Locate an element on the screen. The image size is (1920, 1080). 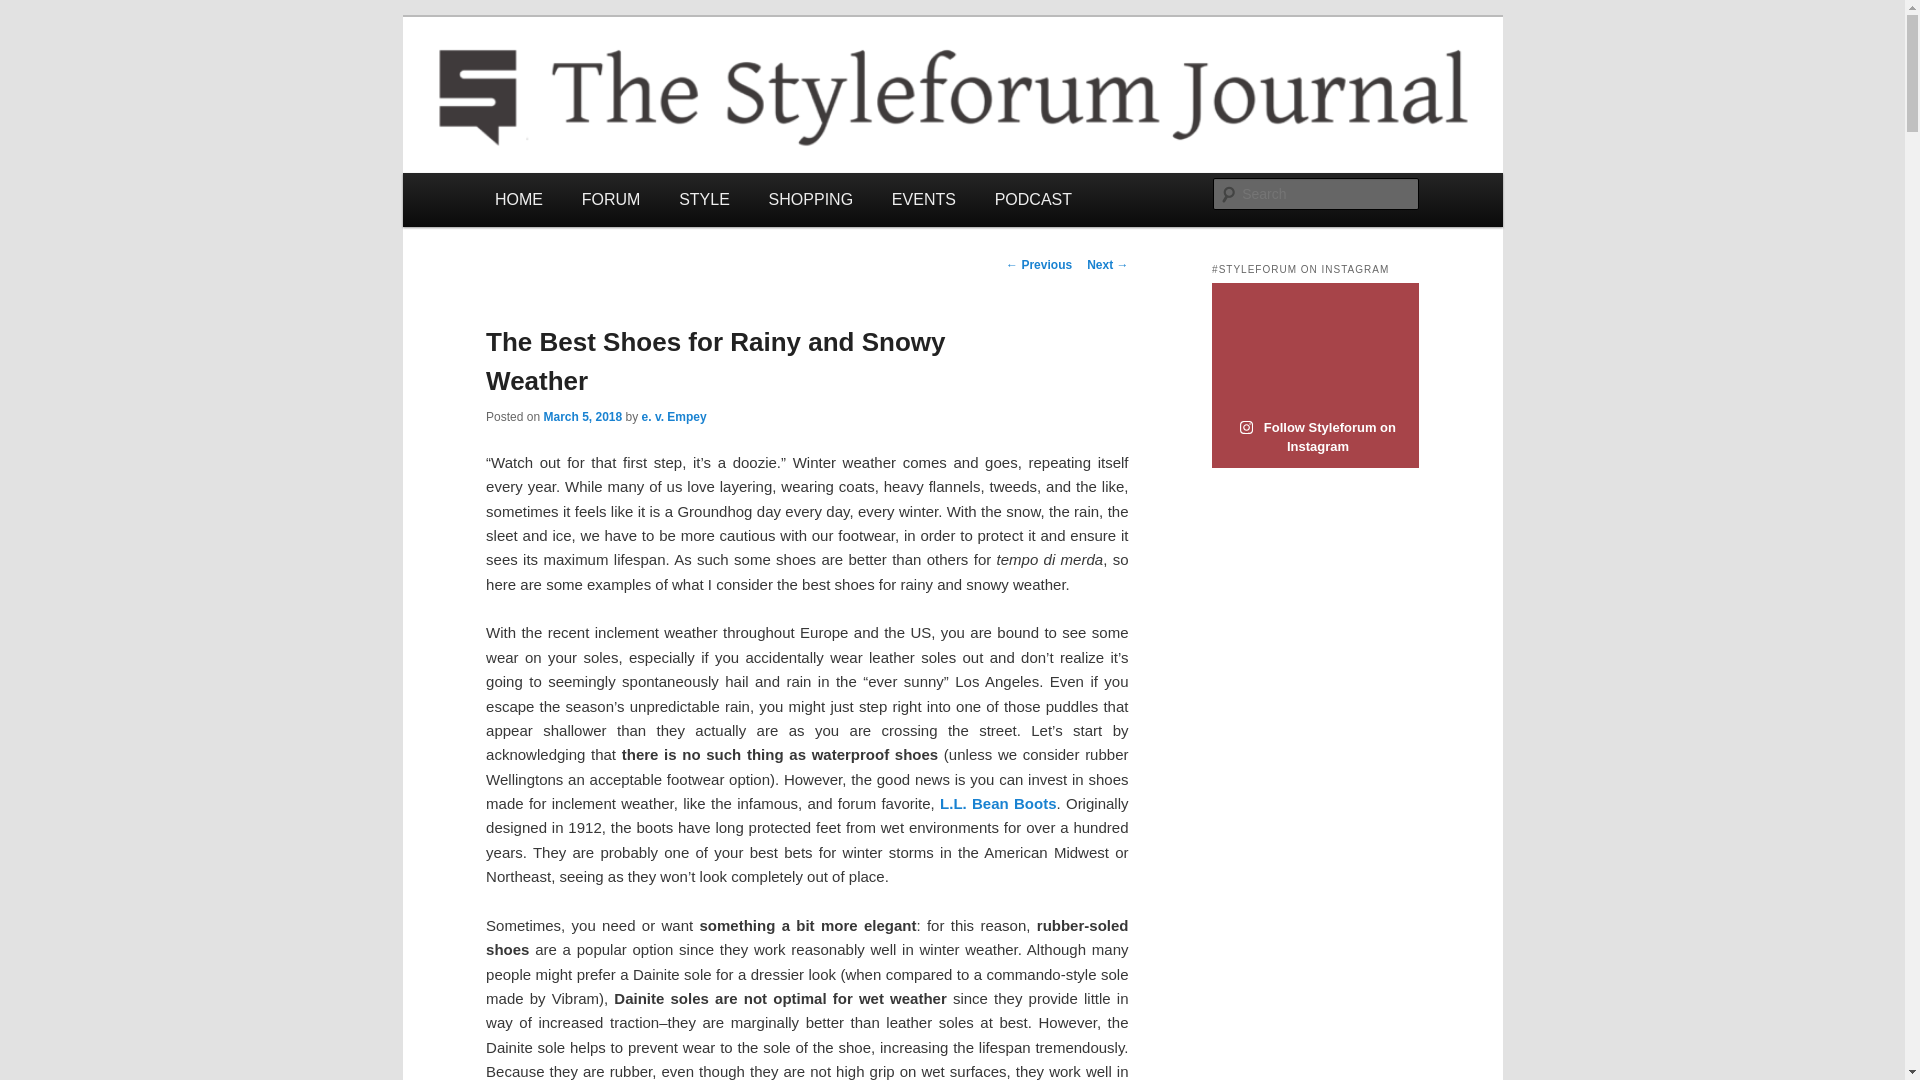
STYLE is located at coordinates (704, 198).